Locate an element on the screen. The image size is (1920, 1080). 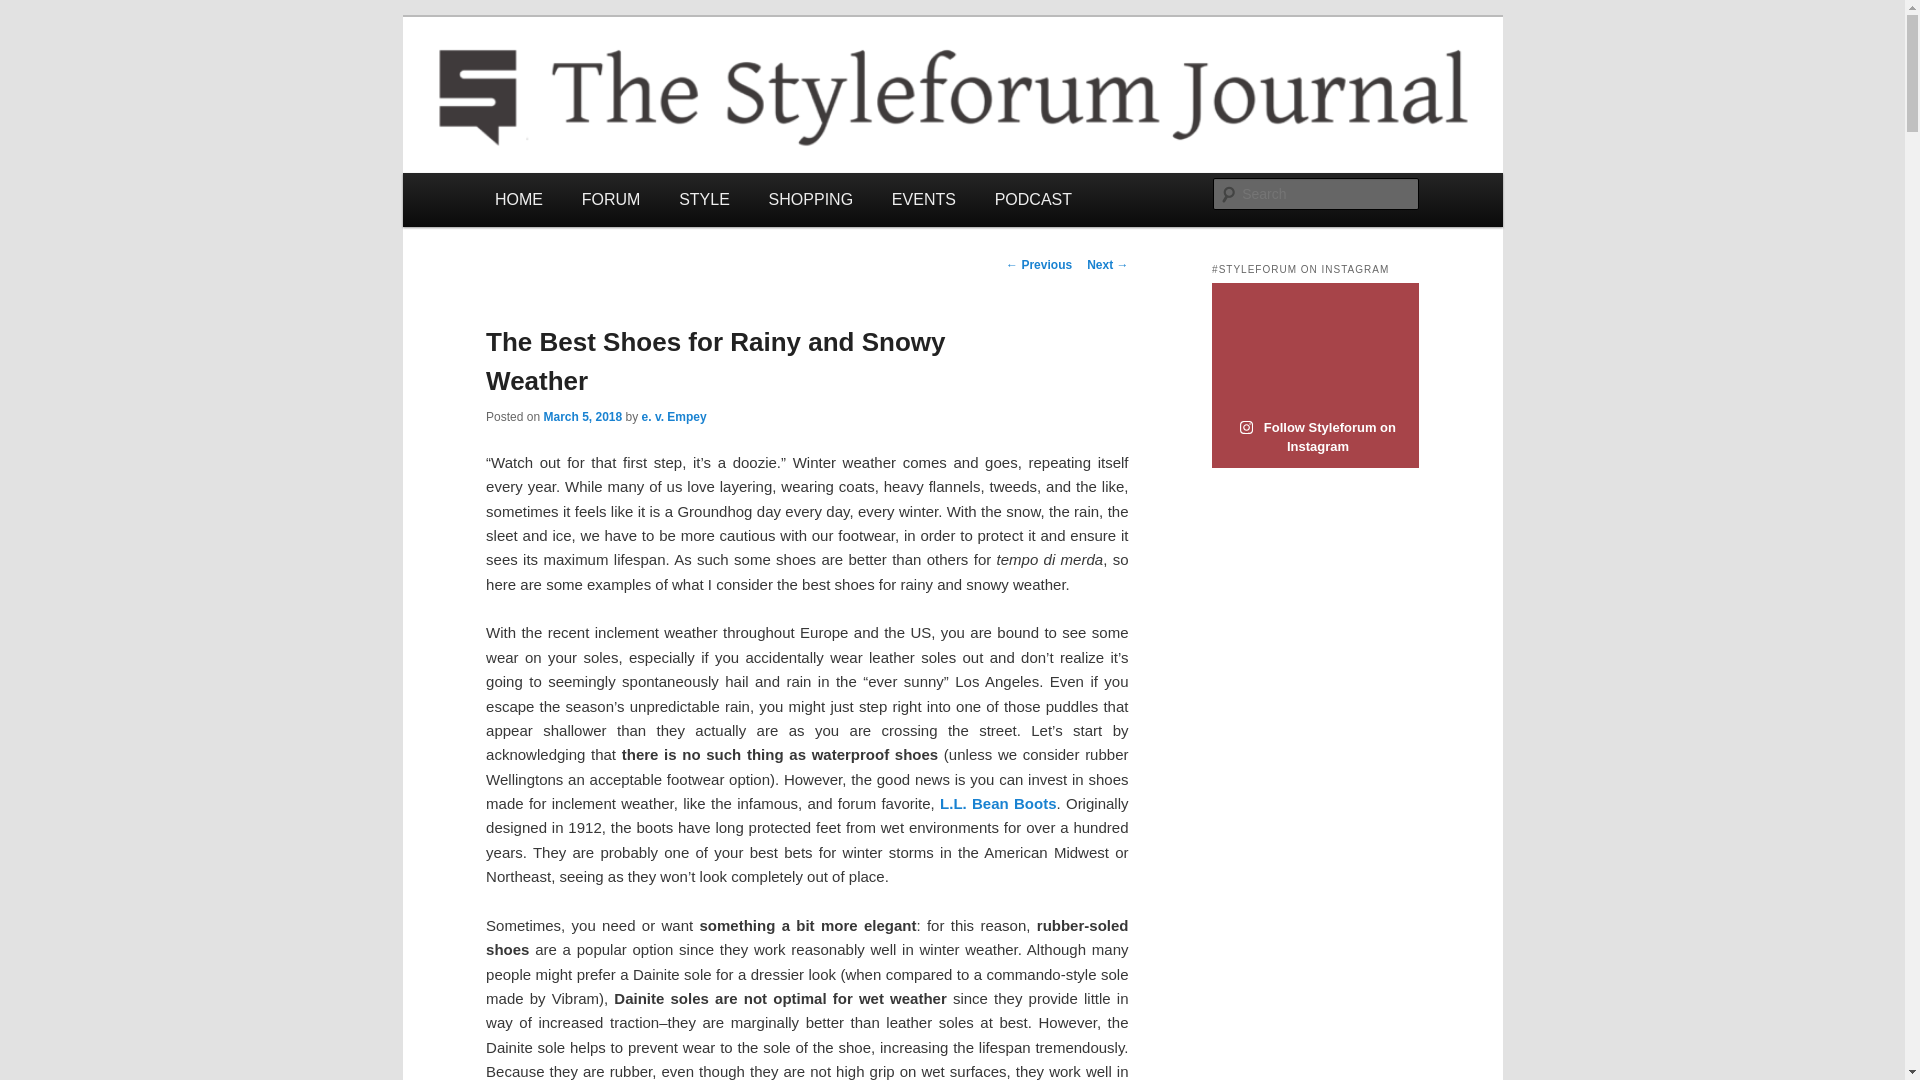
STYLE is located at coordinates (704, 198).